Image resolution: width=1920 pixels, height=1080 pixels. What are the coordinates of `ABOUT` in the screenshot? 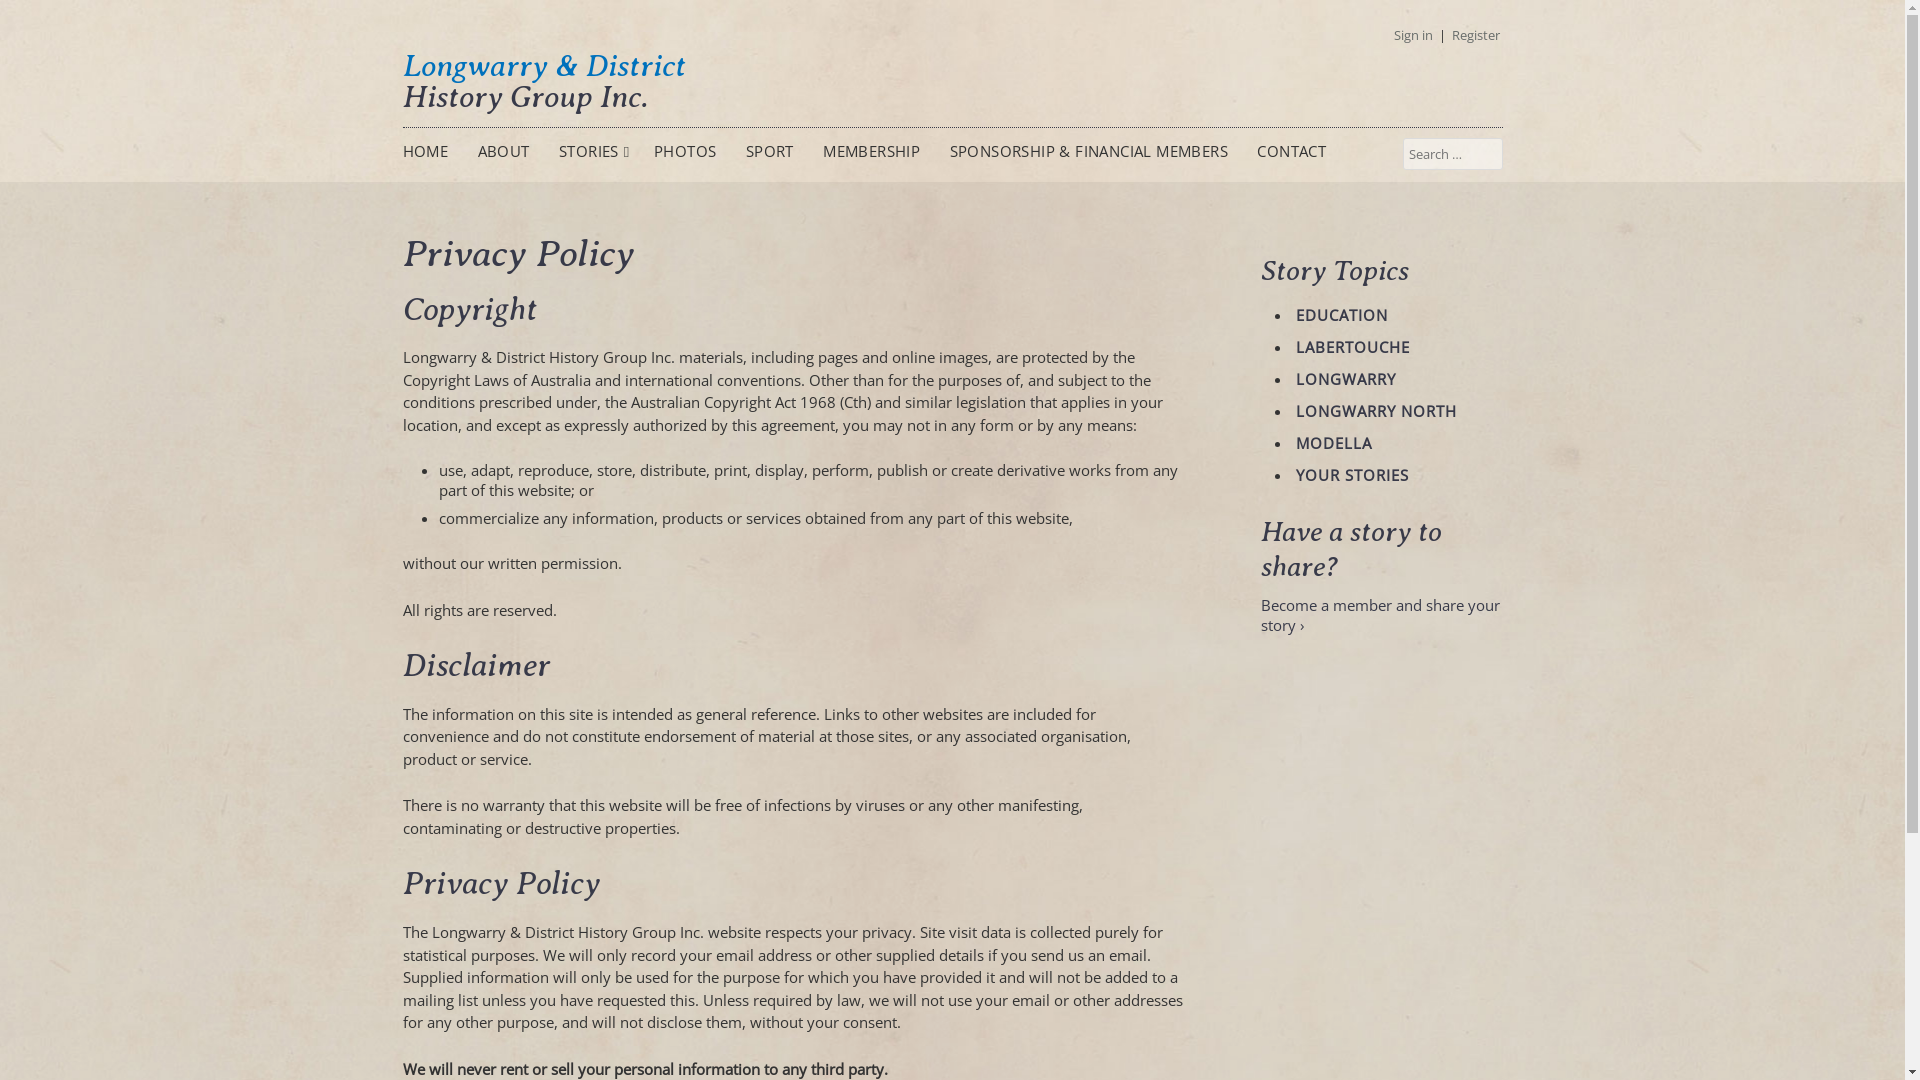 It's located at (506, 152).